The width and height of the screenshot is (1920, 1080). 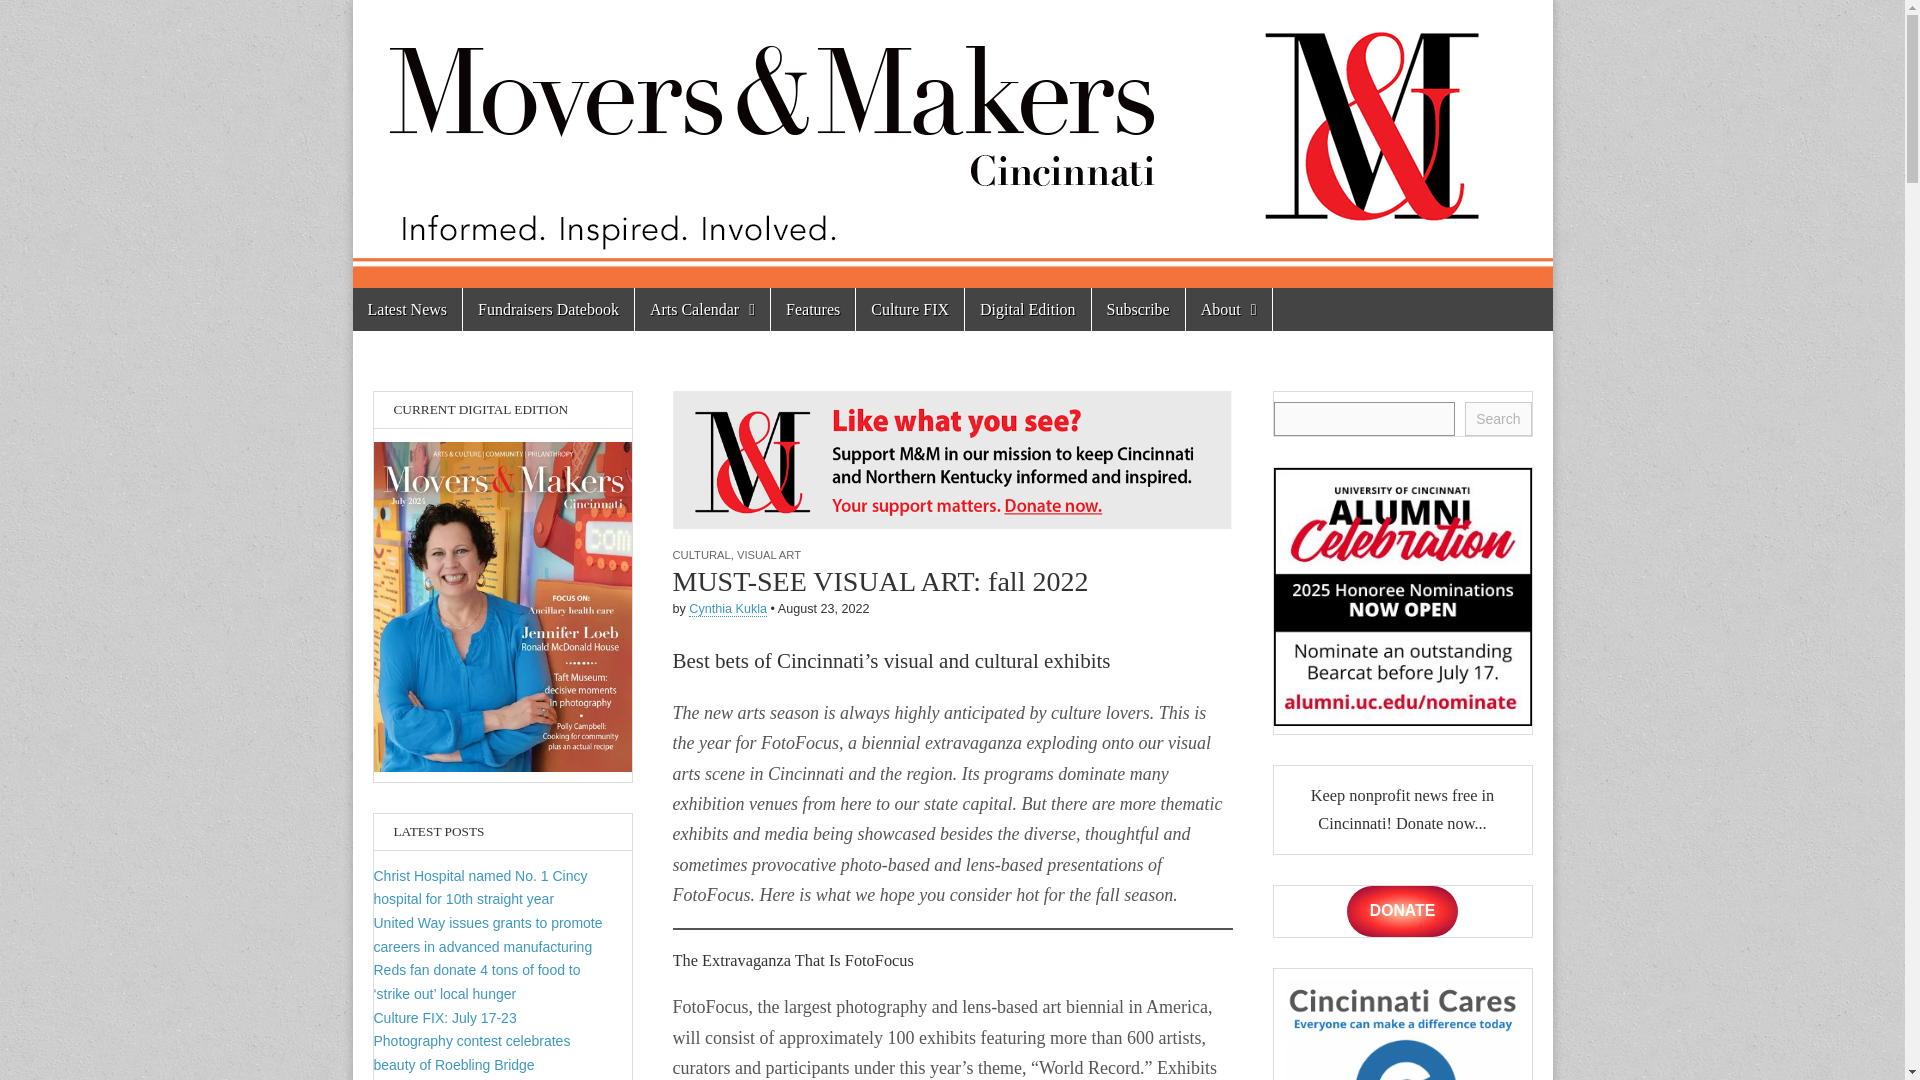 What do you see at coordinates (768, 554) in the screenshot?
I see `VISUAL ART` at bounding box center [768, 554].